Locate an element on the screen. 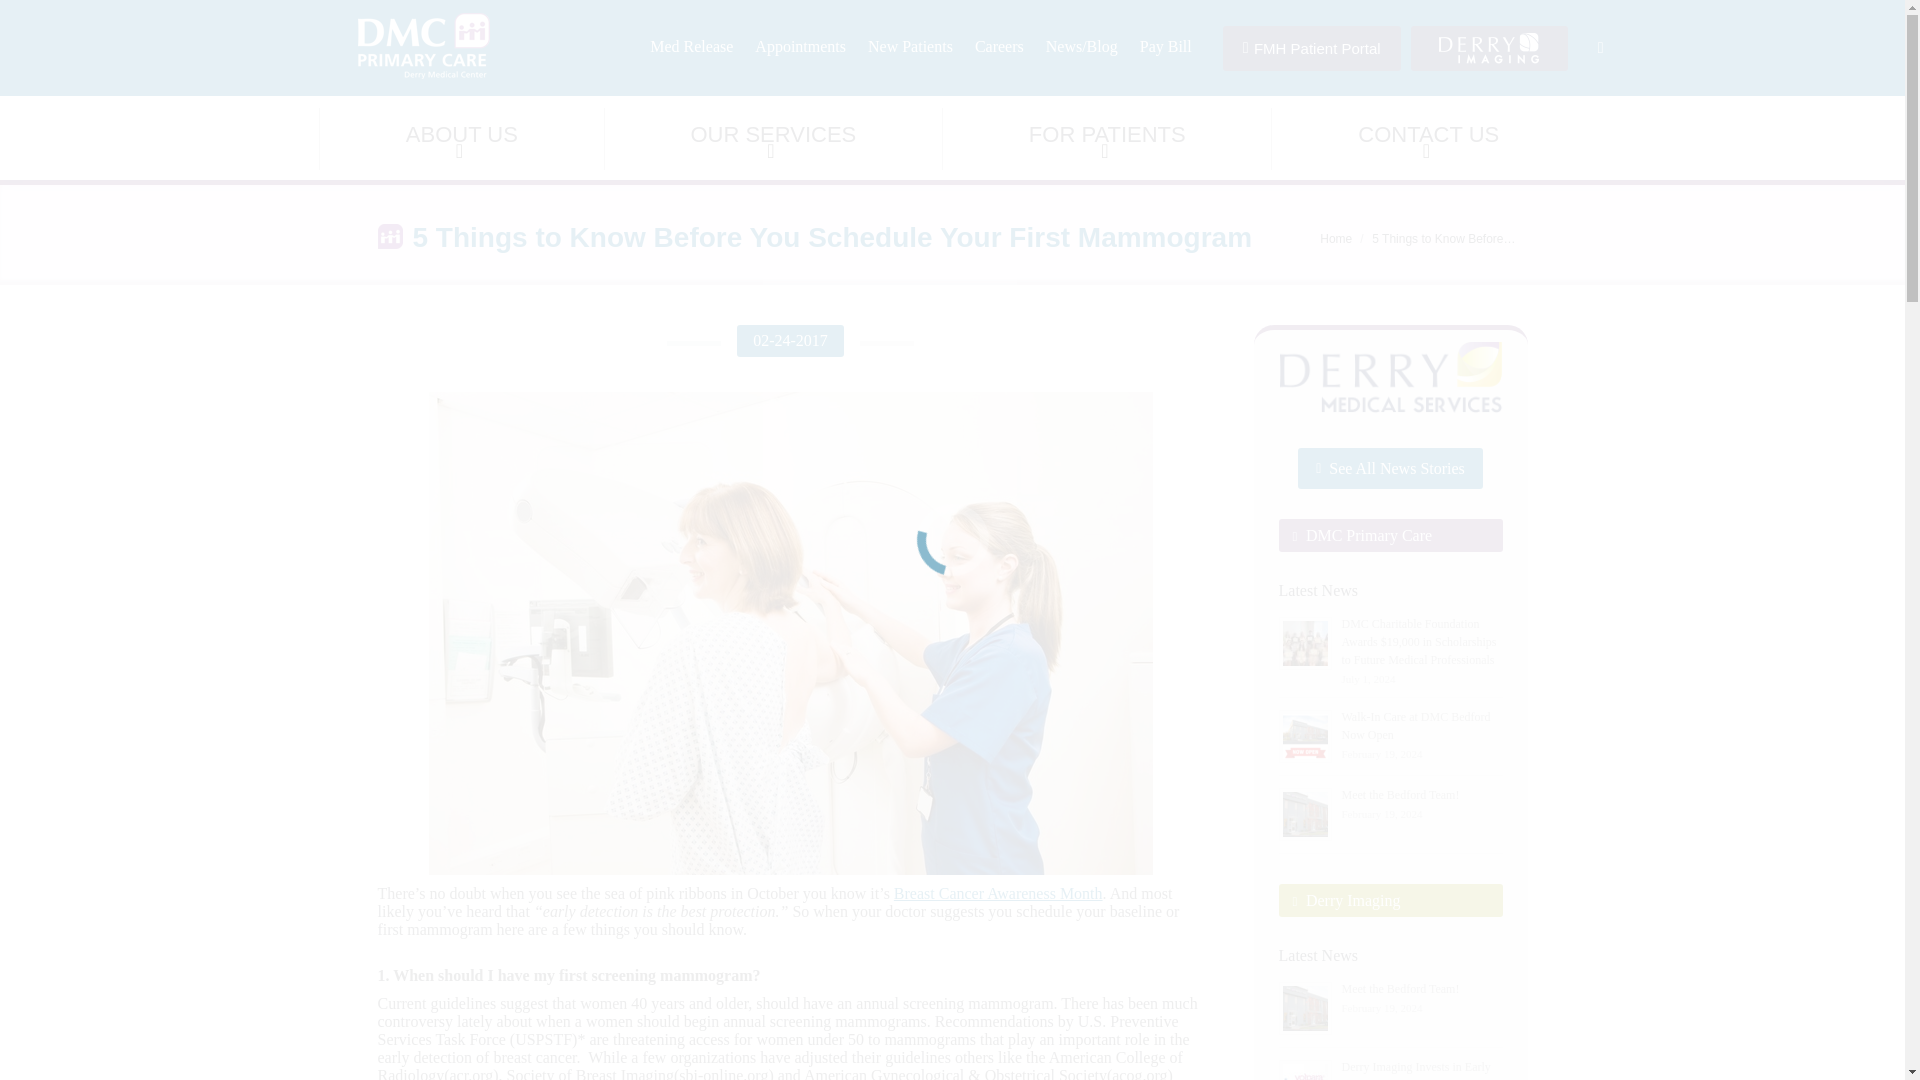  Med Release is located at coordinates (692, 46).